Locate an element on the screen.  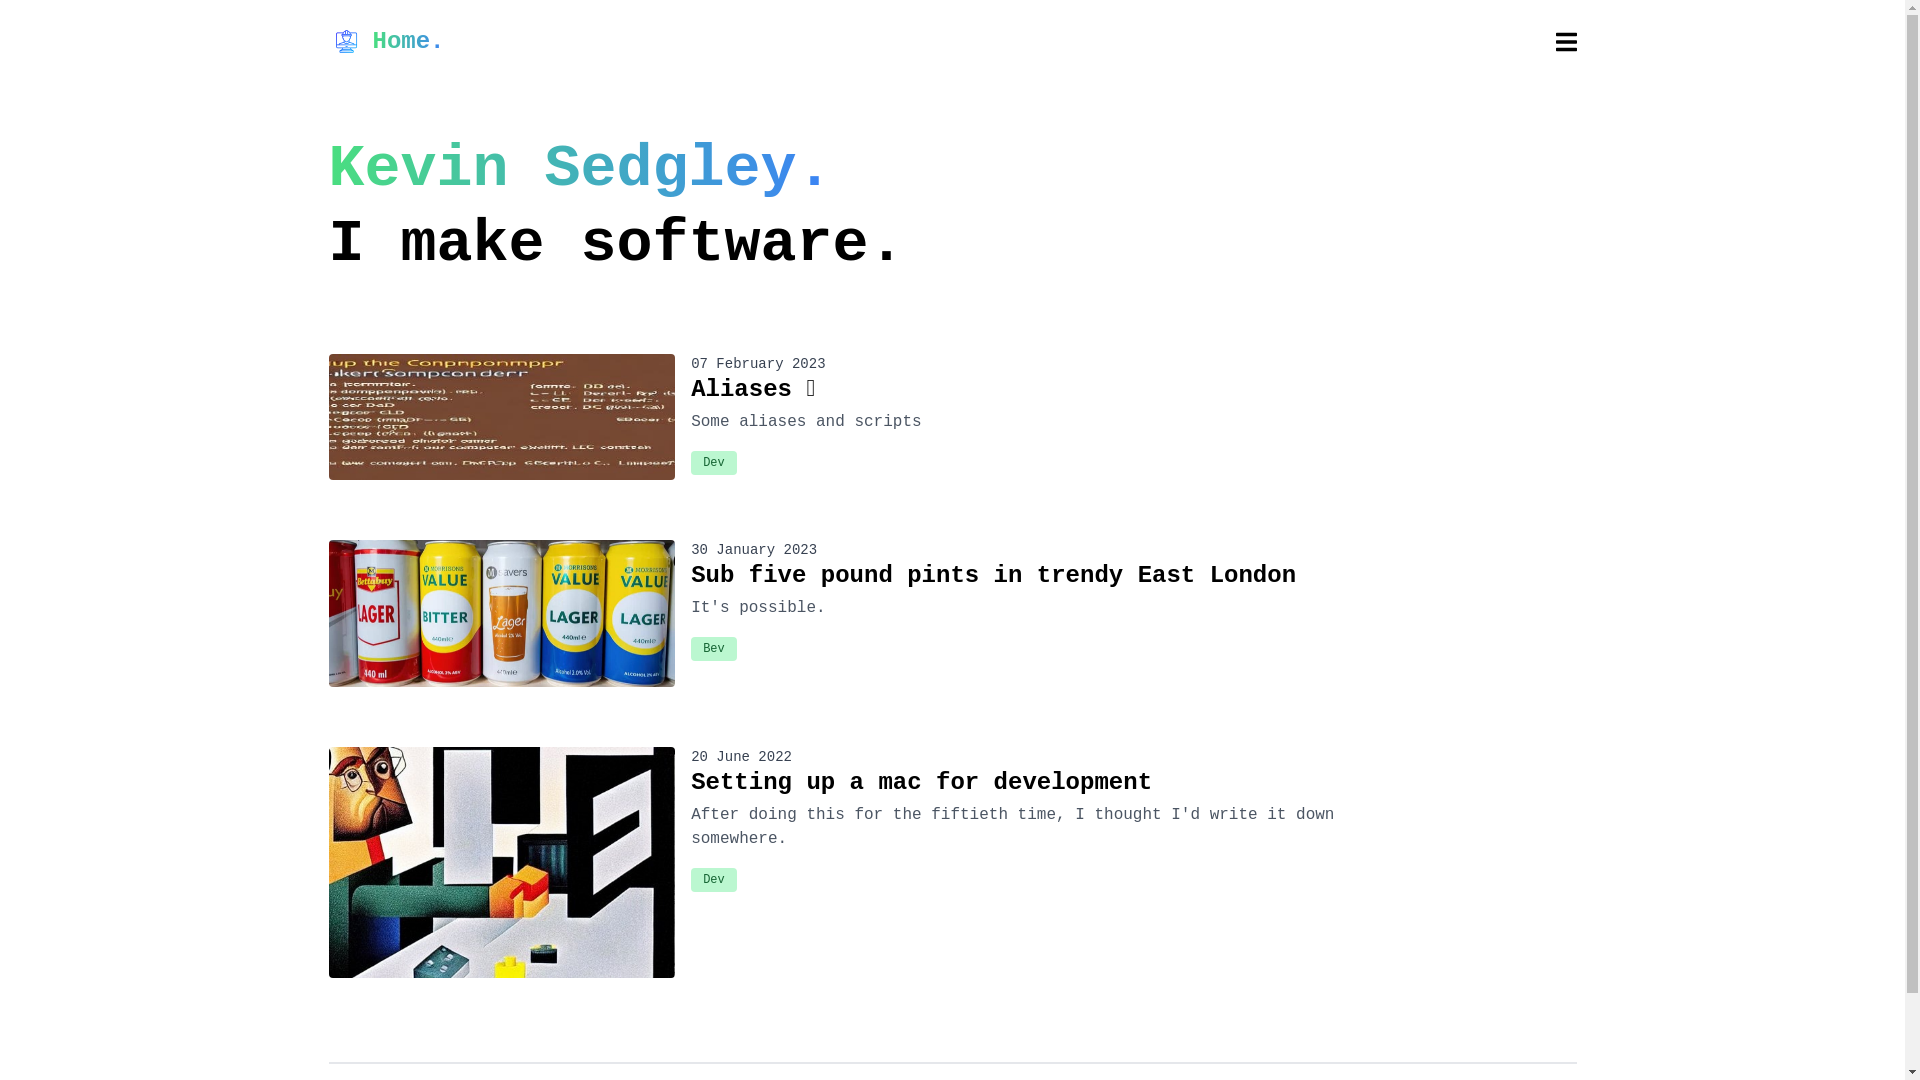
Setting up a mac for development is located at coordinates (1030, 783).